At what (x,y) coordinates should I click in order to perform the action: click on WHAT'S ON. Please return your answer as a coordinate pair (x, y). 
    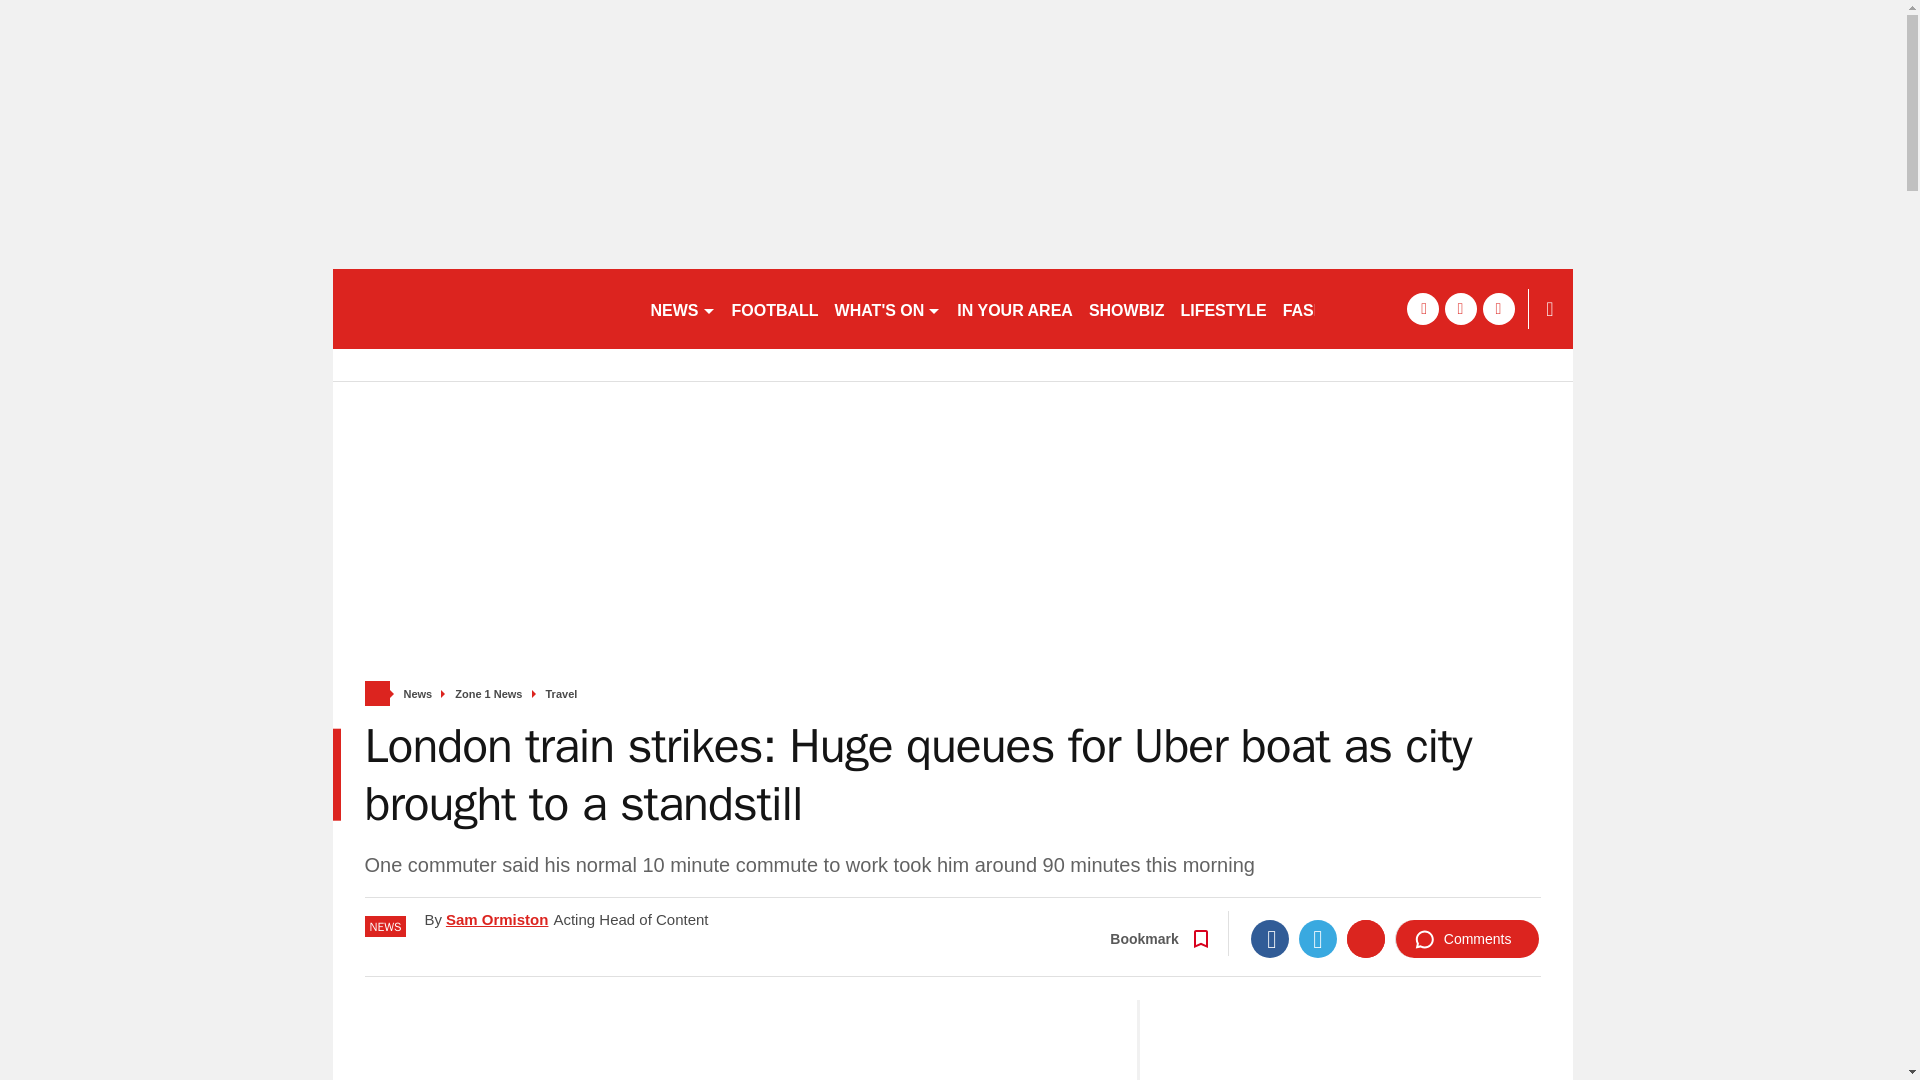
    Looking at the image, I should click on (888, 308).